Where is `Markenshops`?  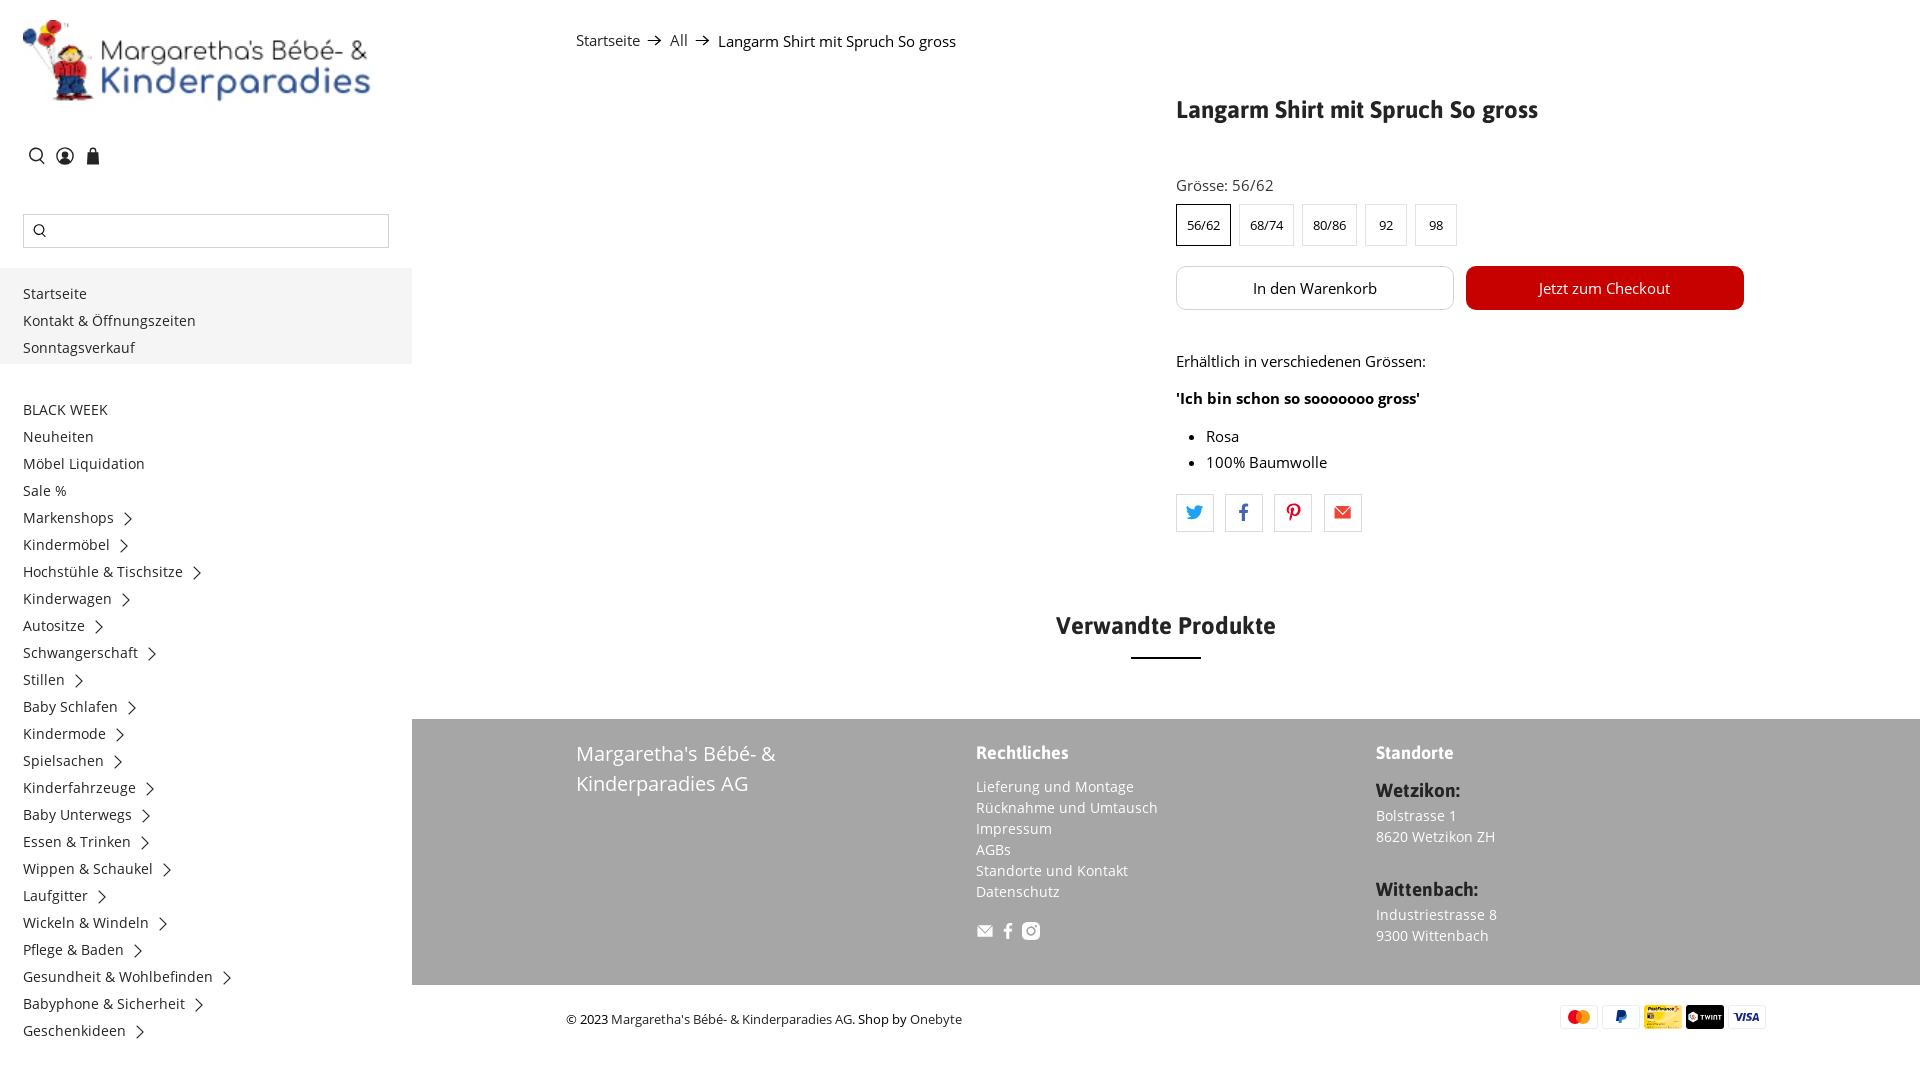
Markenshops is located at coordinates (85, 520).